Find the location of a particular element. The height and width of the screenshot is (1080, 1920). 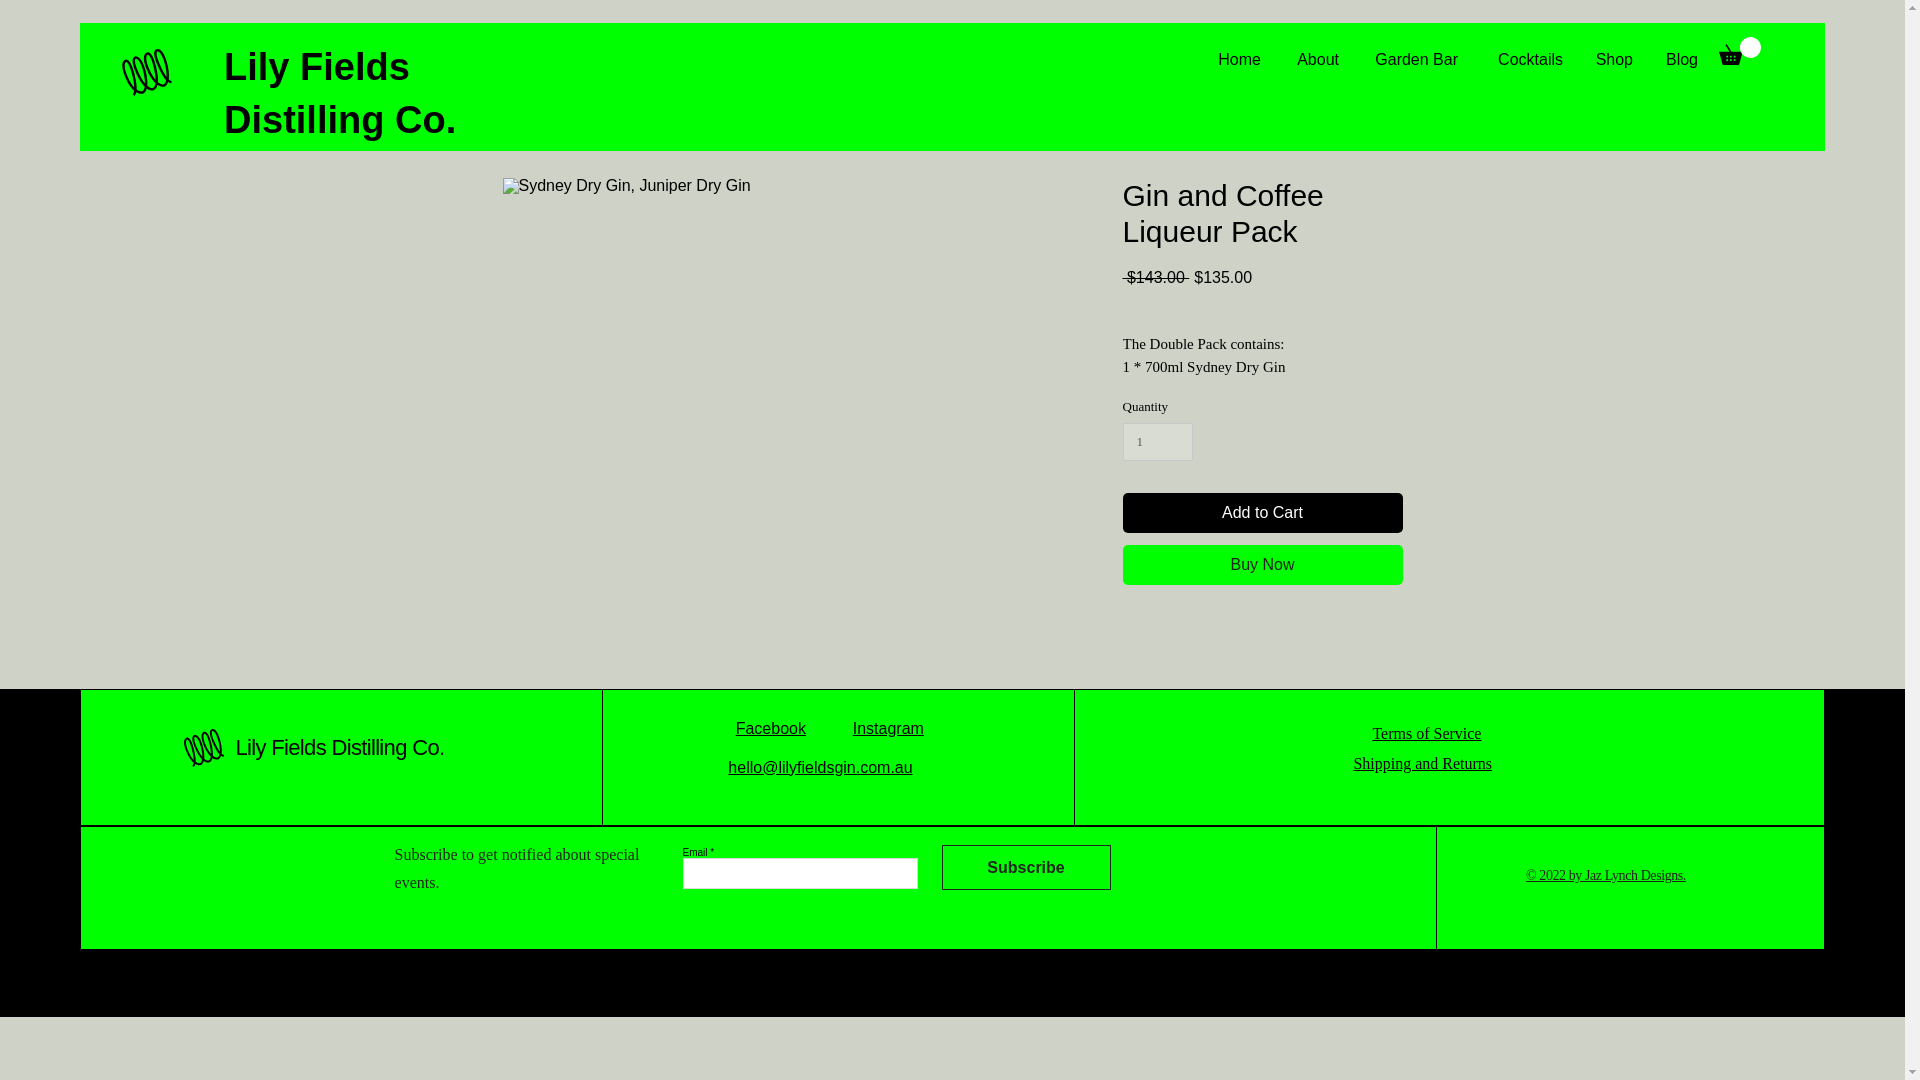

Add to Cart is located at coordinates (1261, 512).